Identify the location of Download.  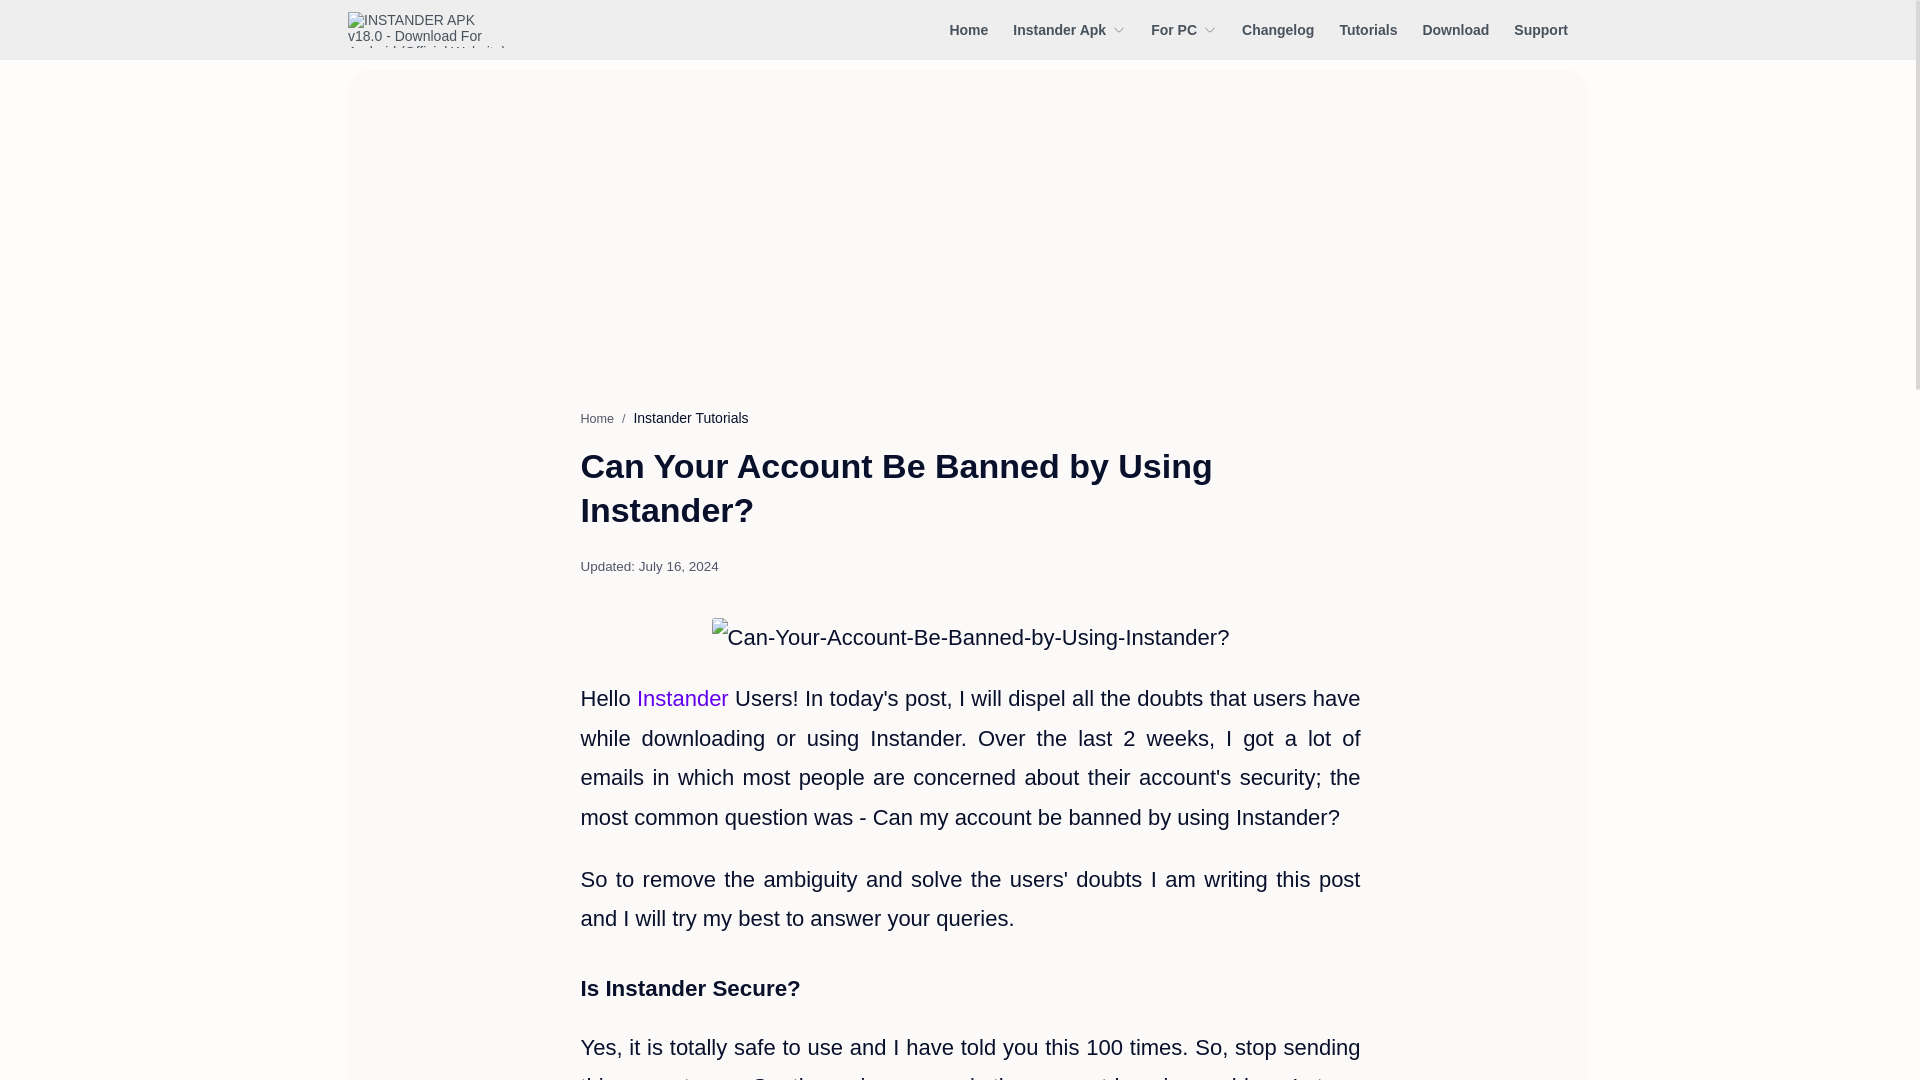
(1456, 29).